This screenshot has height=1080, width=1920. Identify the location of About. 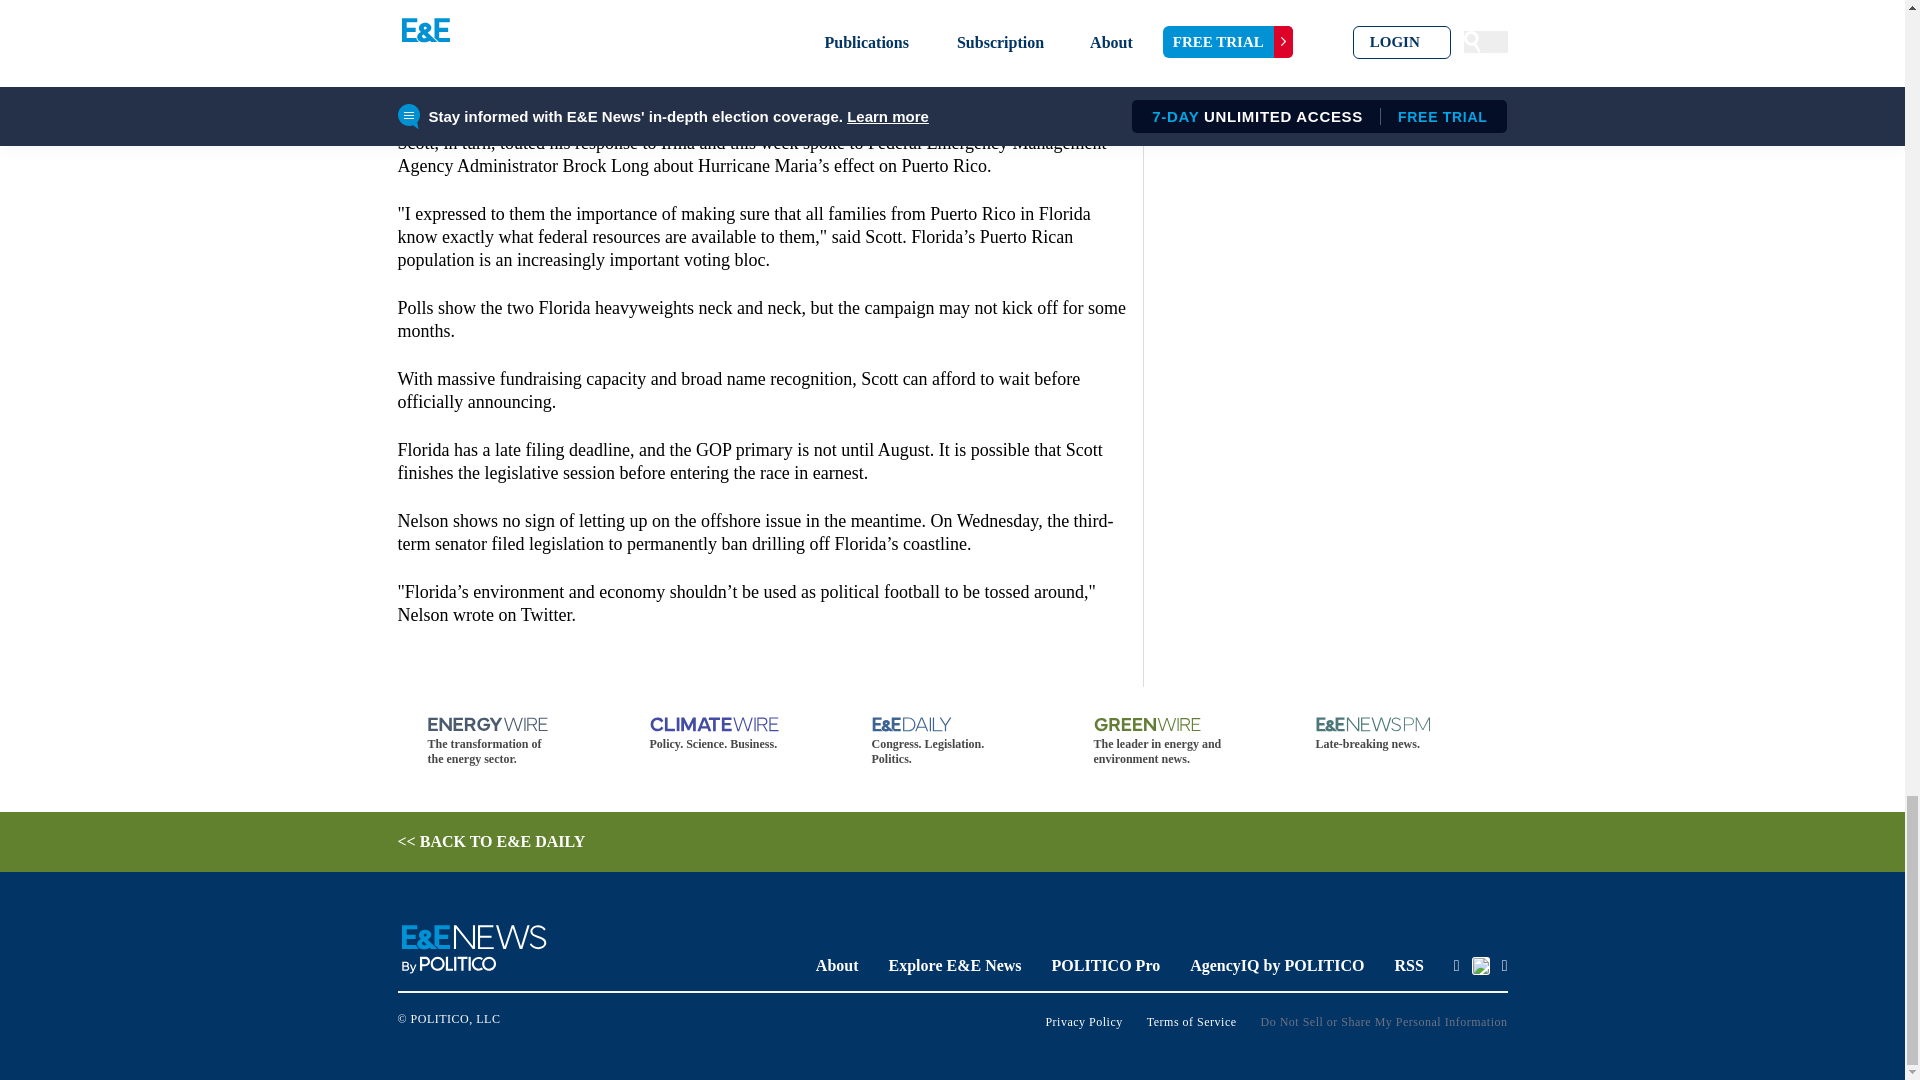
(837, 965).